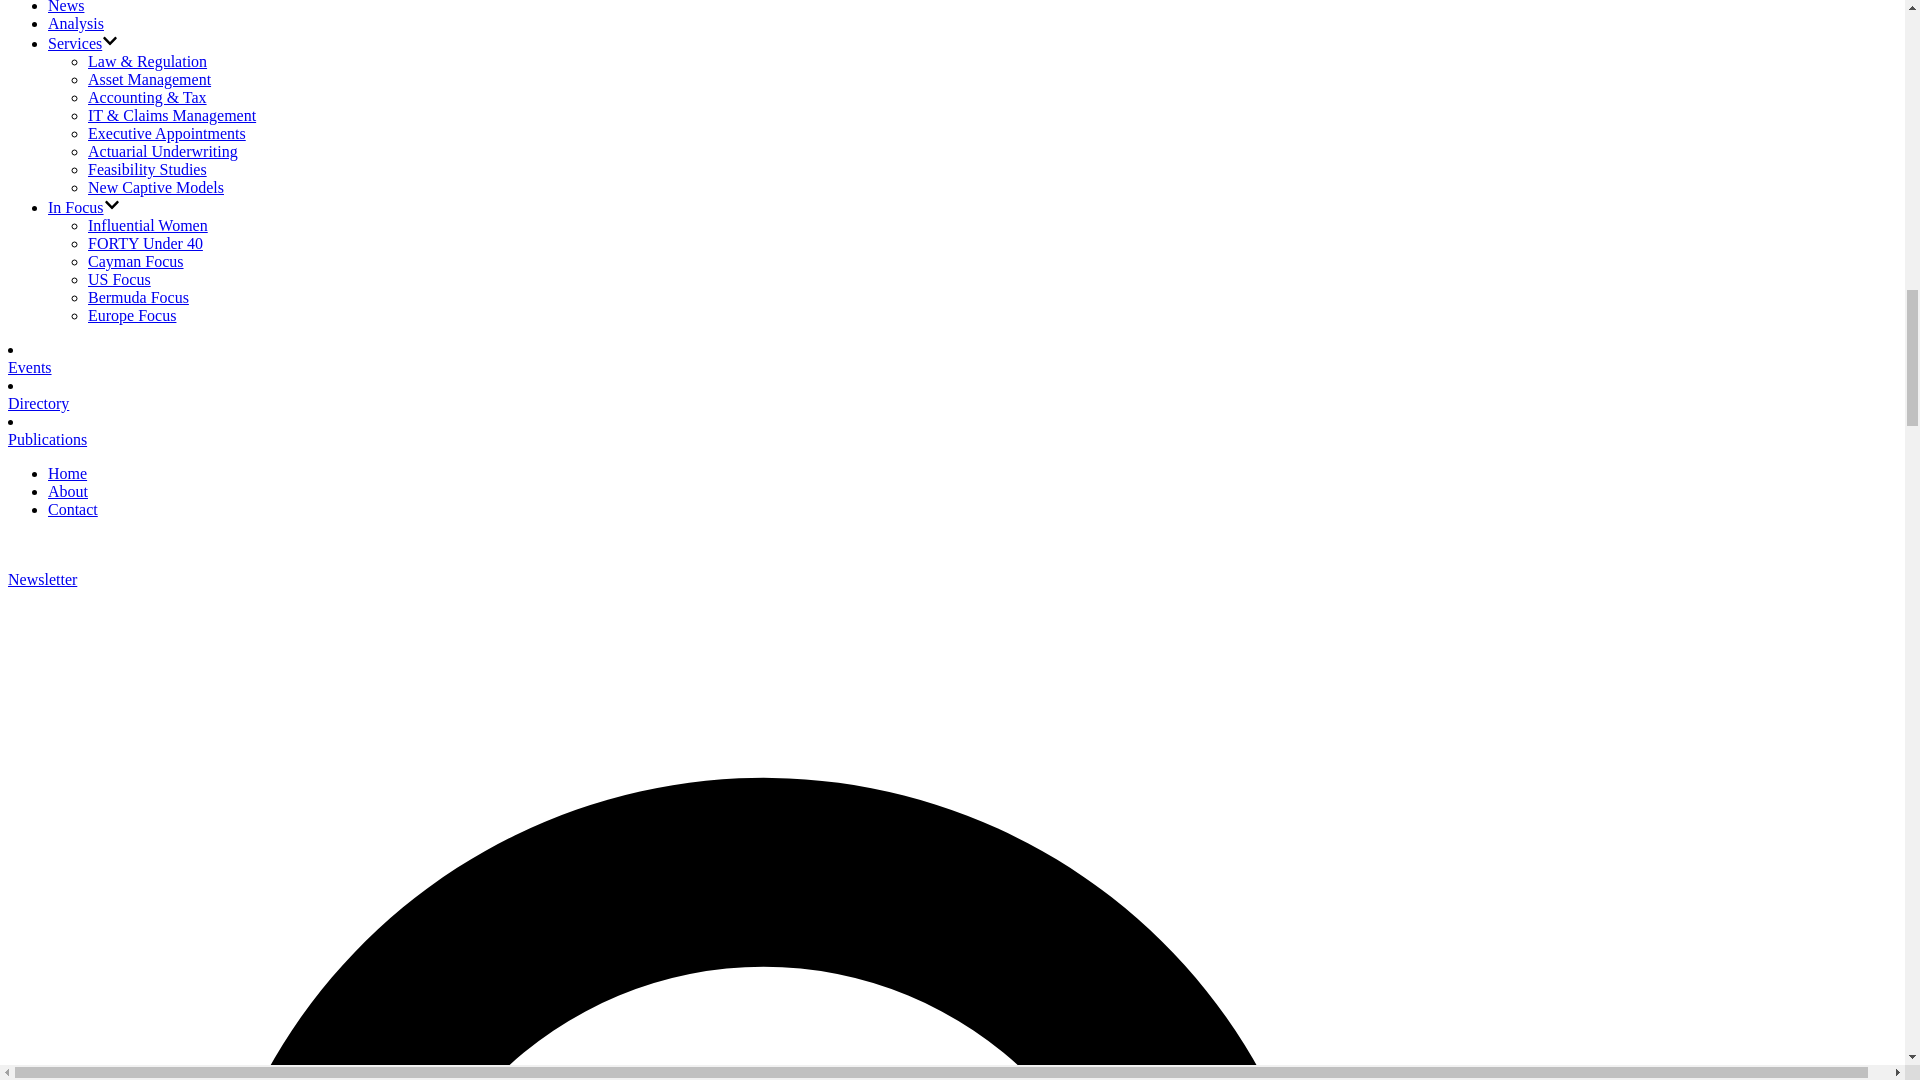 Image resolution: width=1920 pixels, height=1080 pixels. What do you see at coordinates (66, 7) in the screenshot?
I see `News` at bounding box center [66, 7].